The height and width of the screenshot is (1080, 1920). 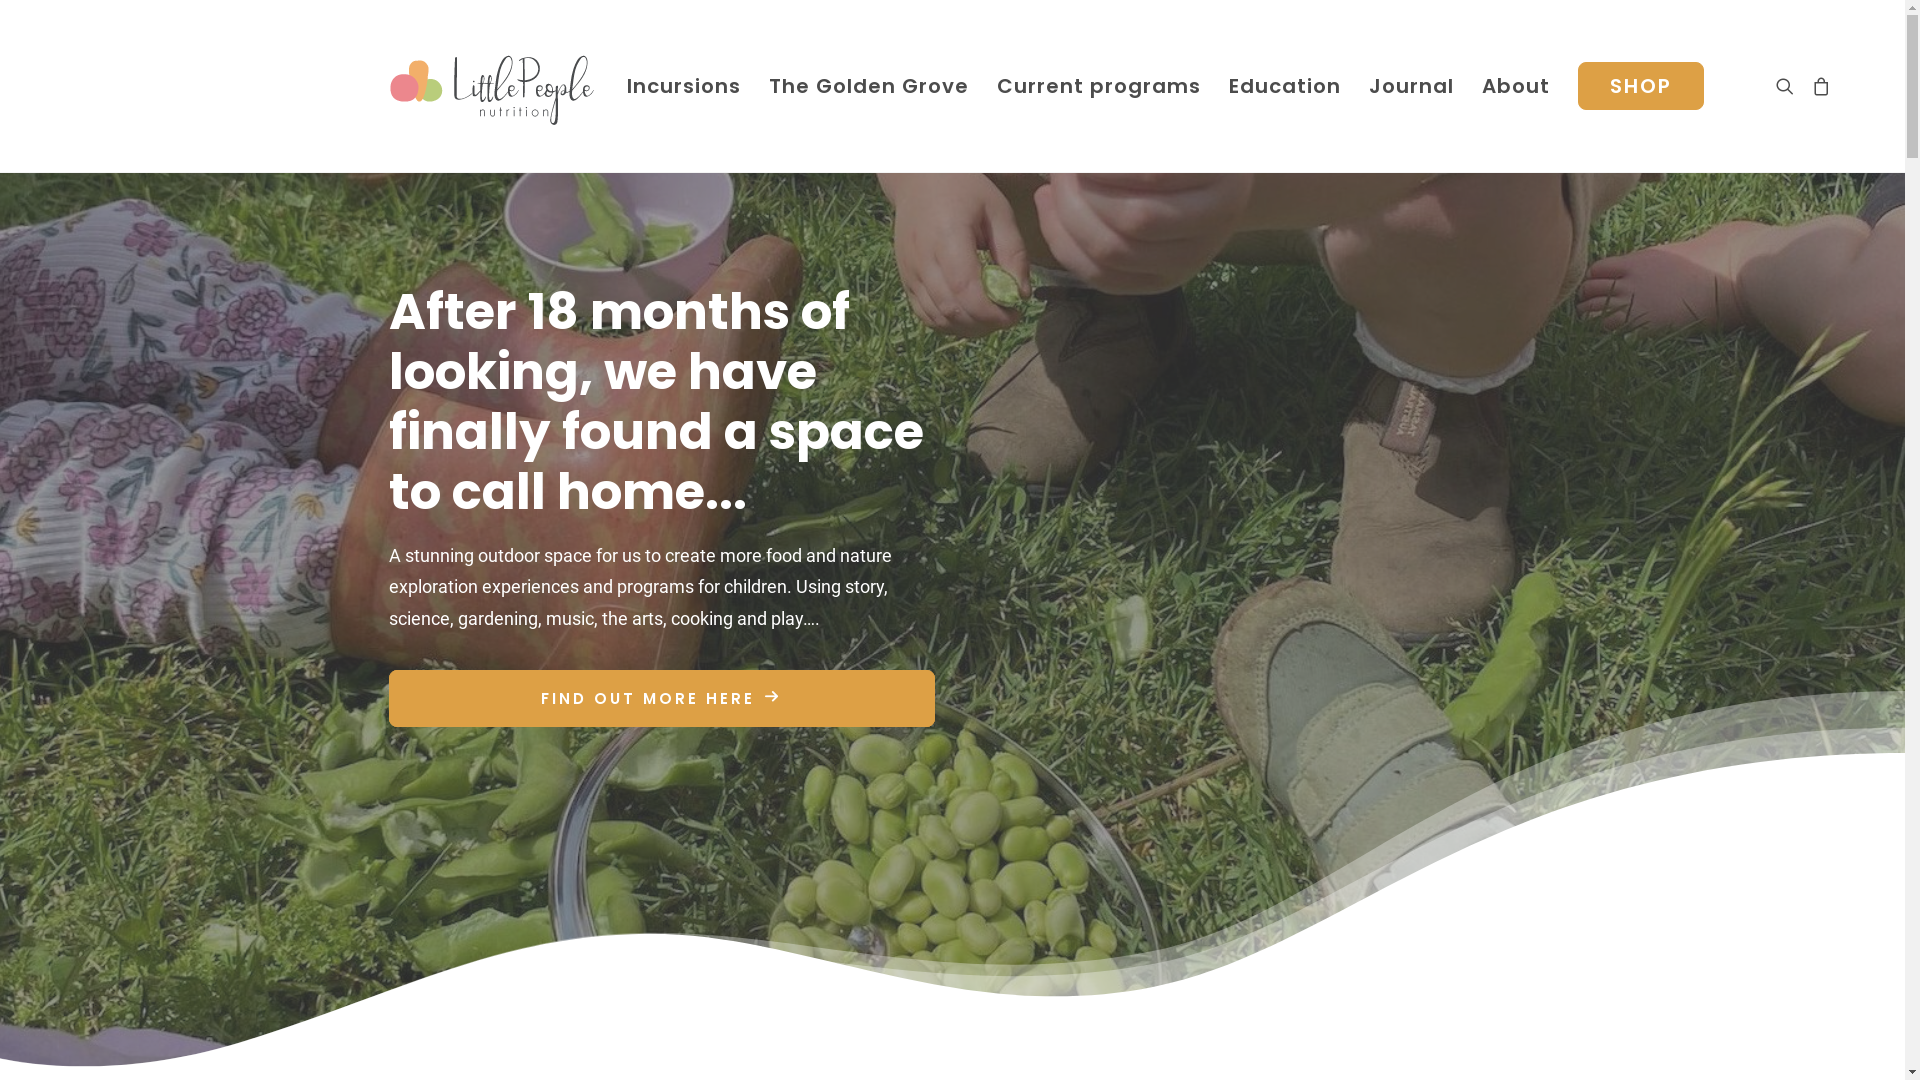 I want to click on Journal, so click(x=1410, y=86).